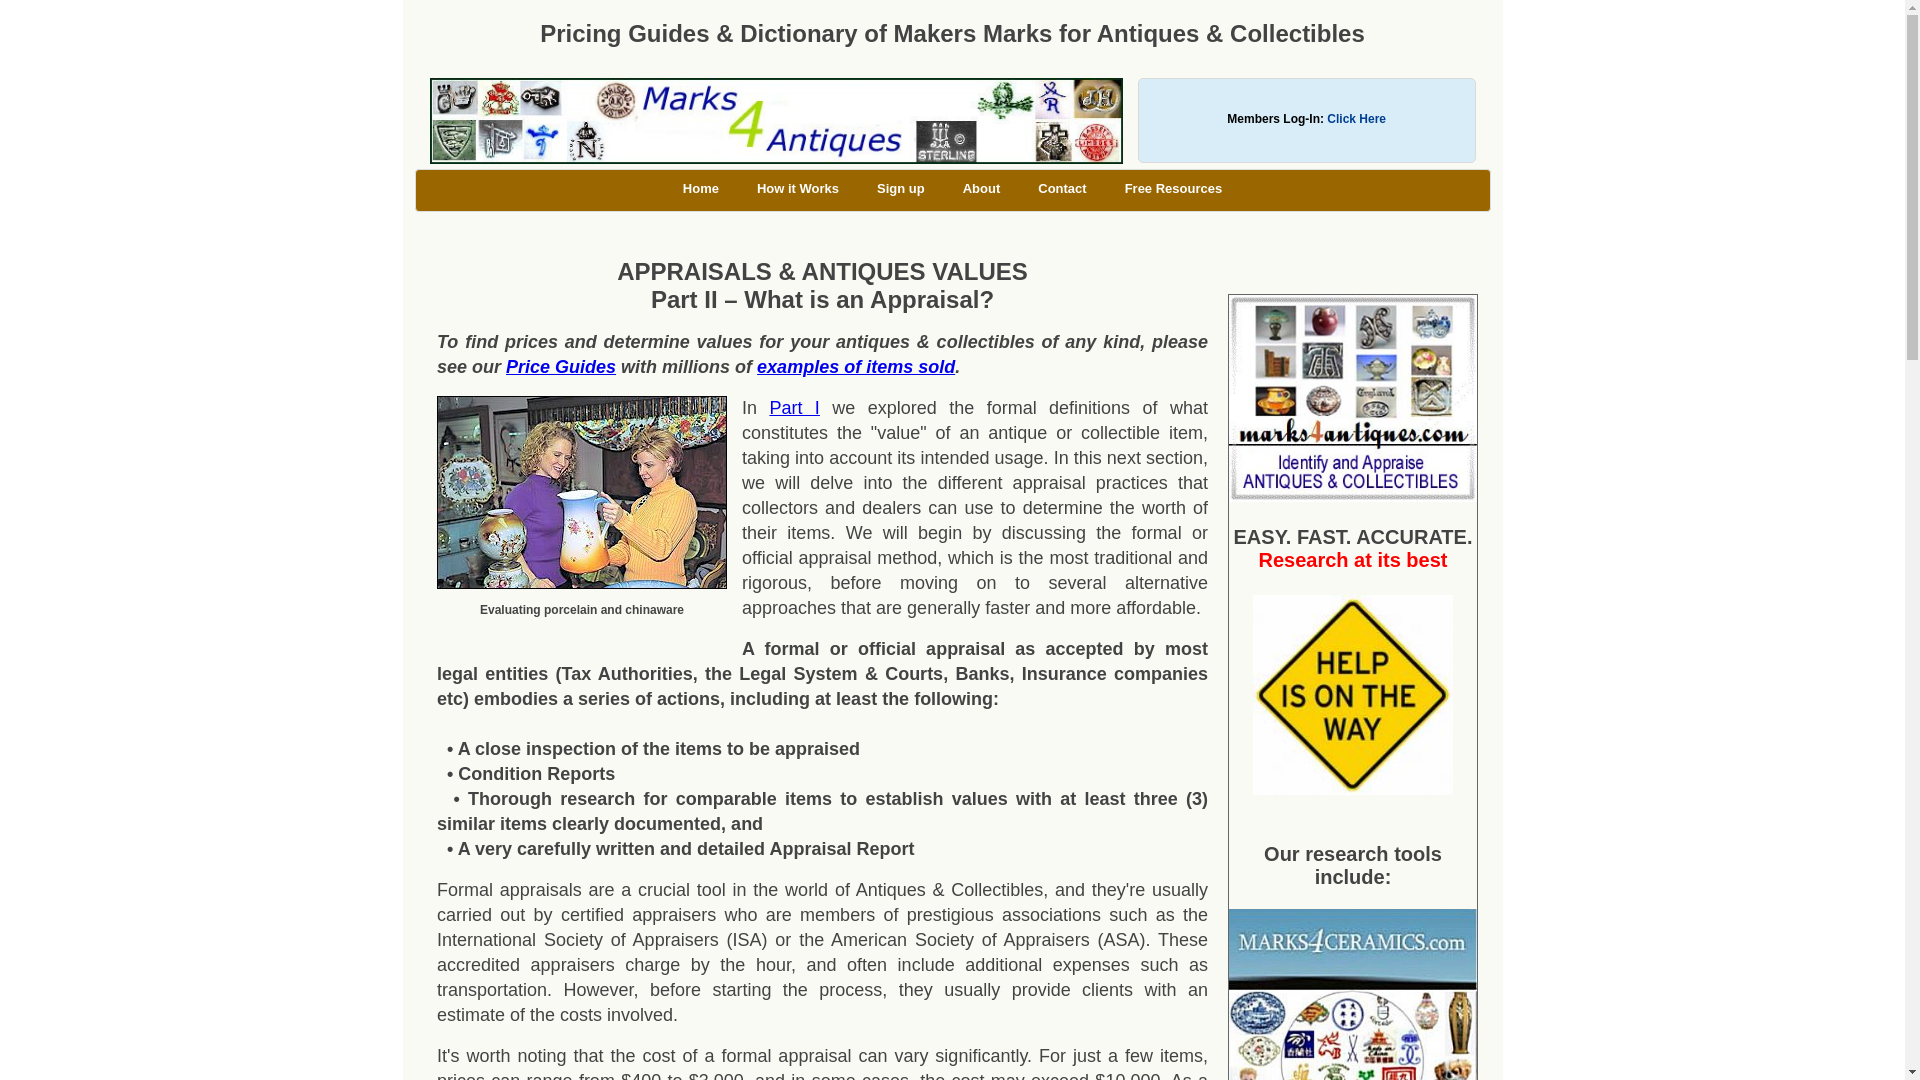 The image size is (1920, 1080). Describe the element at coordinates (794, 408) in the screenshot. I see `Part I` at that location.